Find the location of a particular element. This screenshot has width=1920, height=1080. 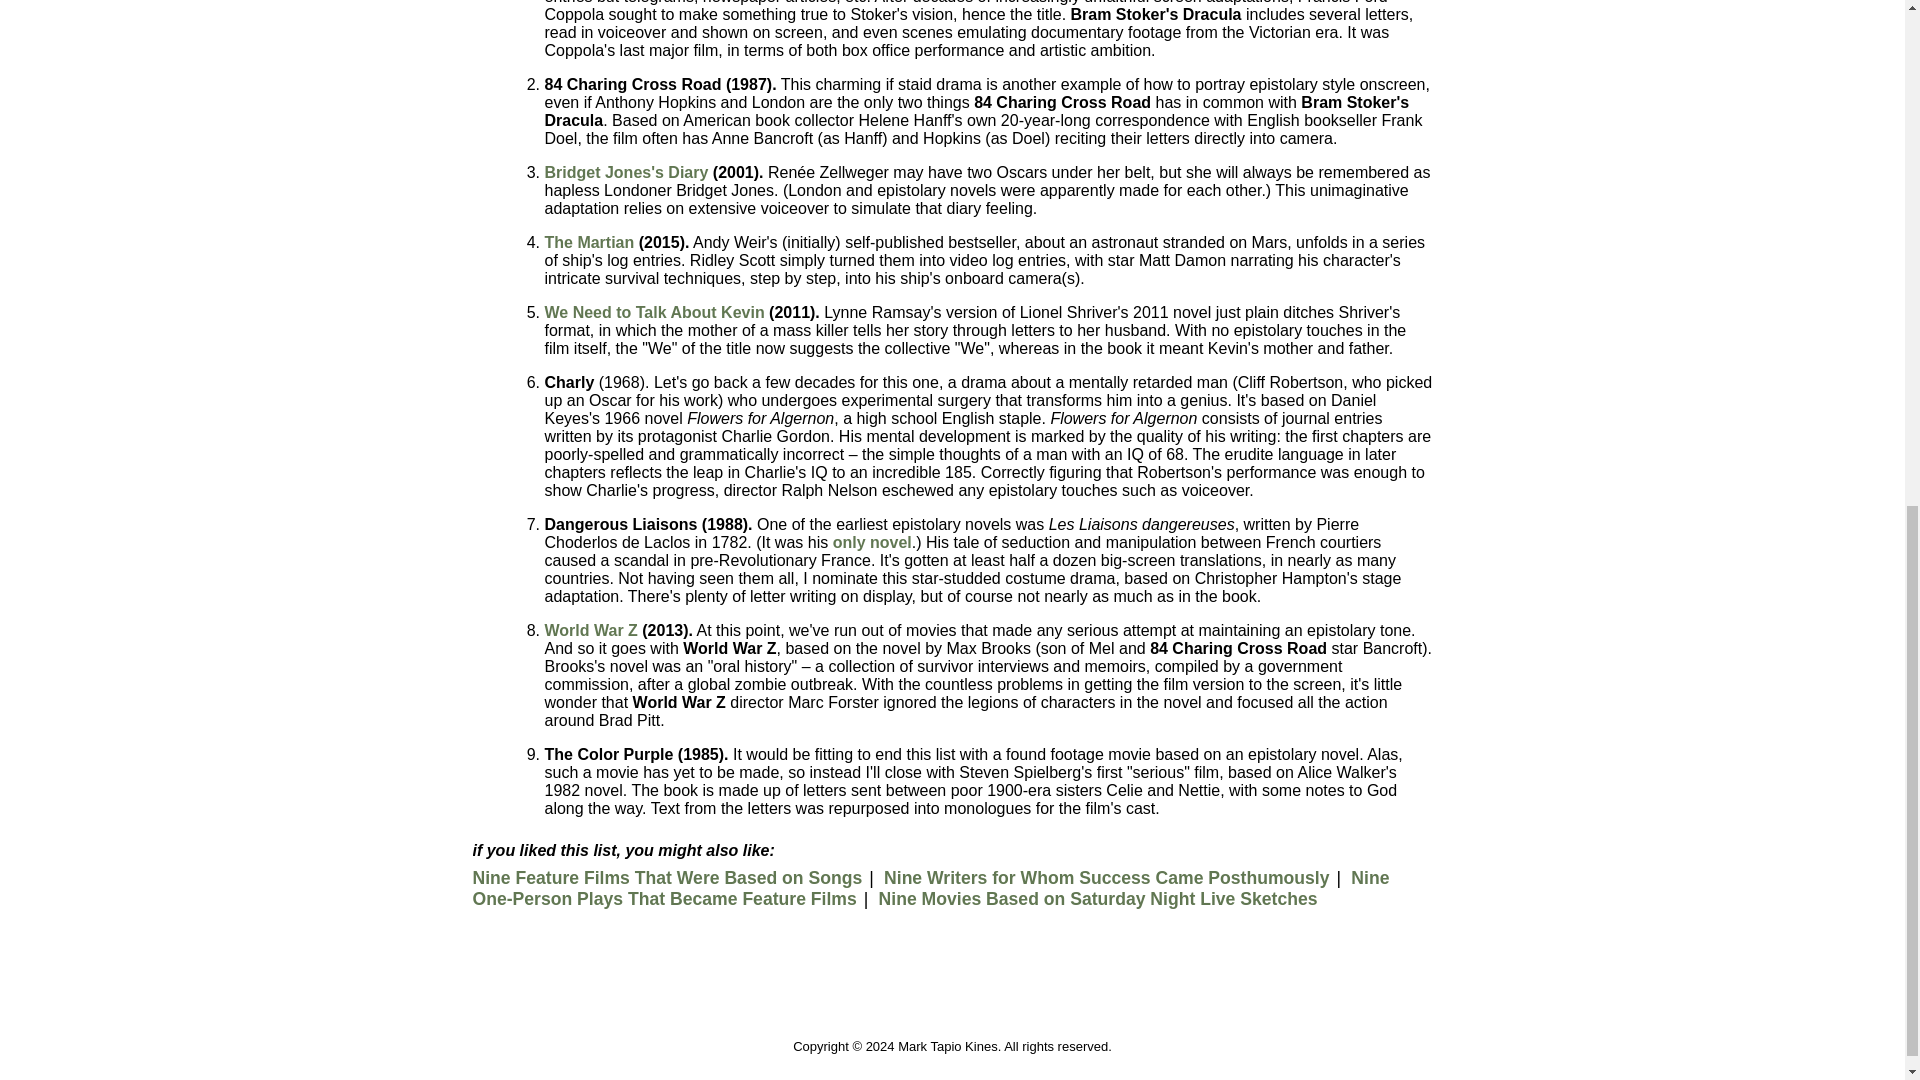

only novel is located at coordinates (872, 542).